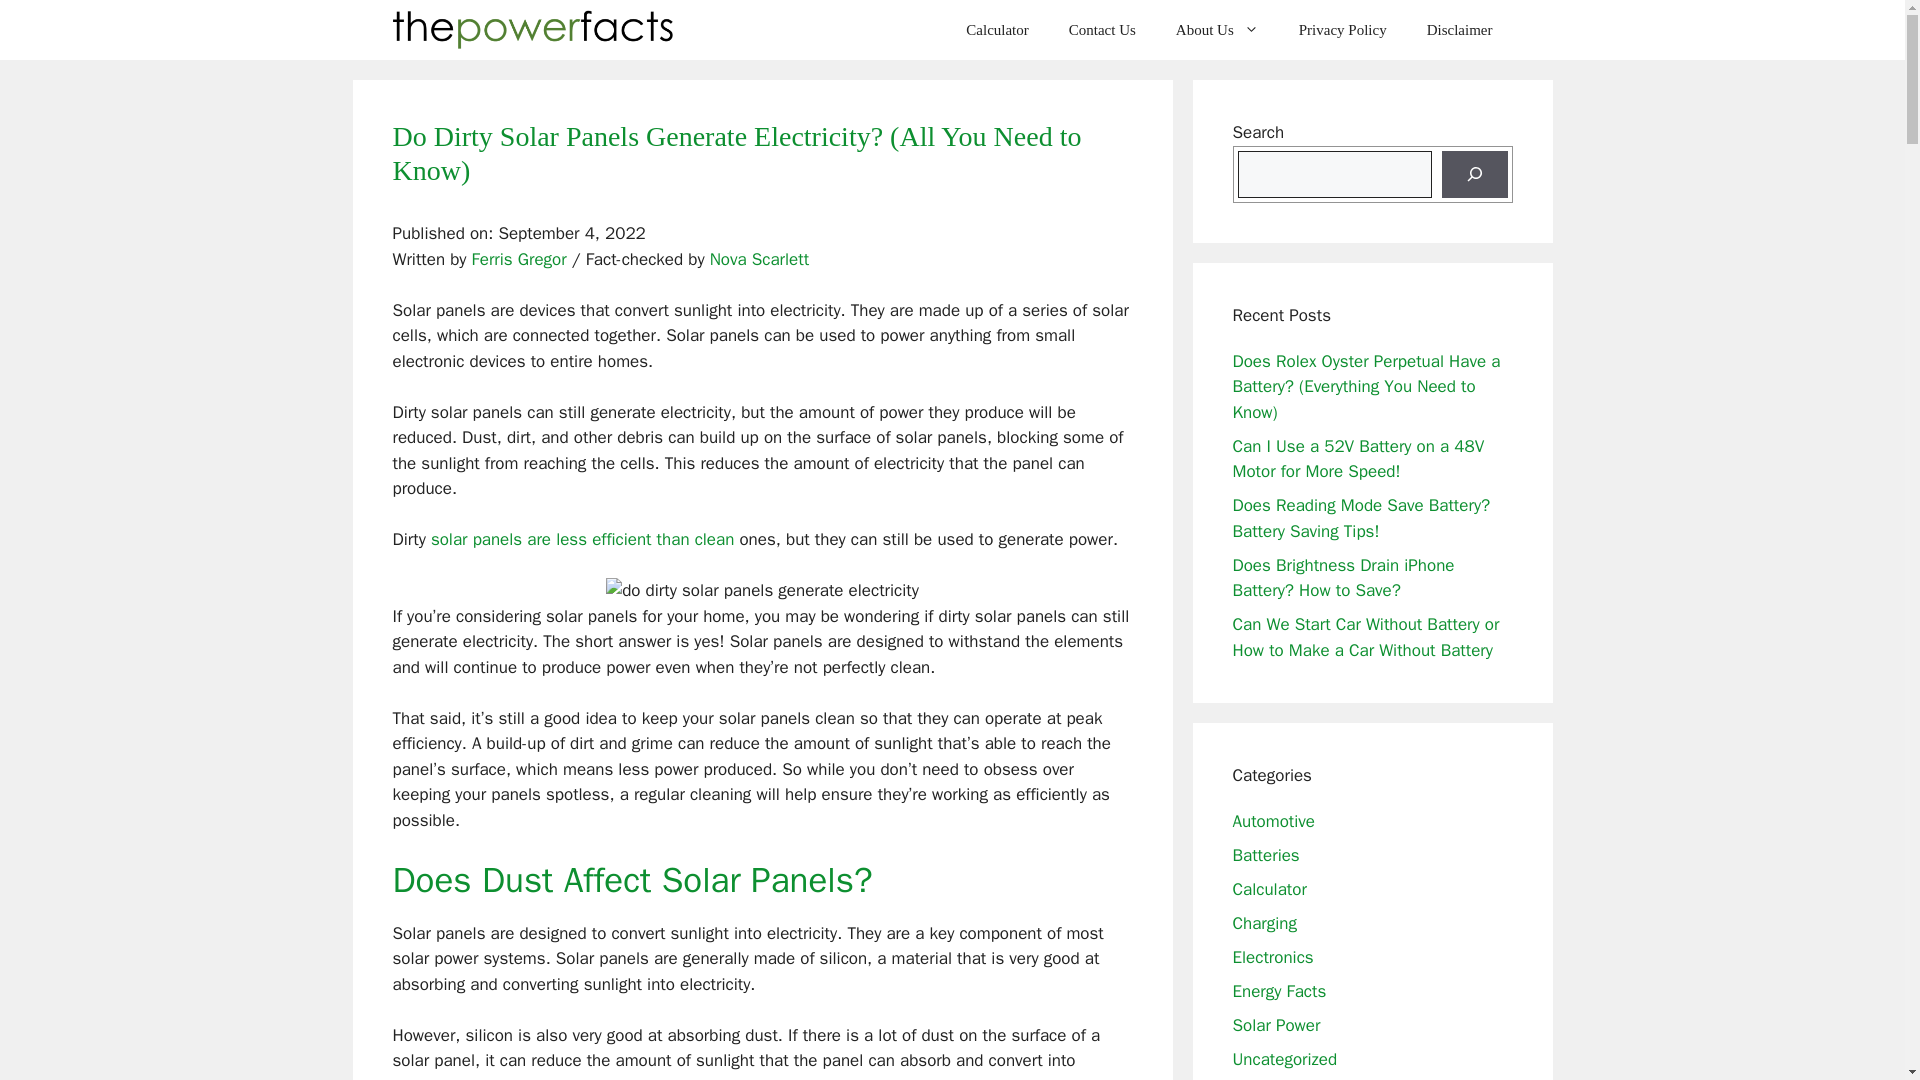 This screenshot has width=1920, height=1080. I want to click on Charging, so click(1264, 922).